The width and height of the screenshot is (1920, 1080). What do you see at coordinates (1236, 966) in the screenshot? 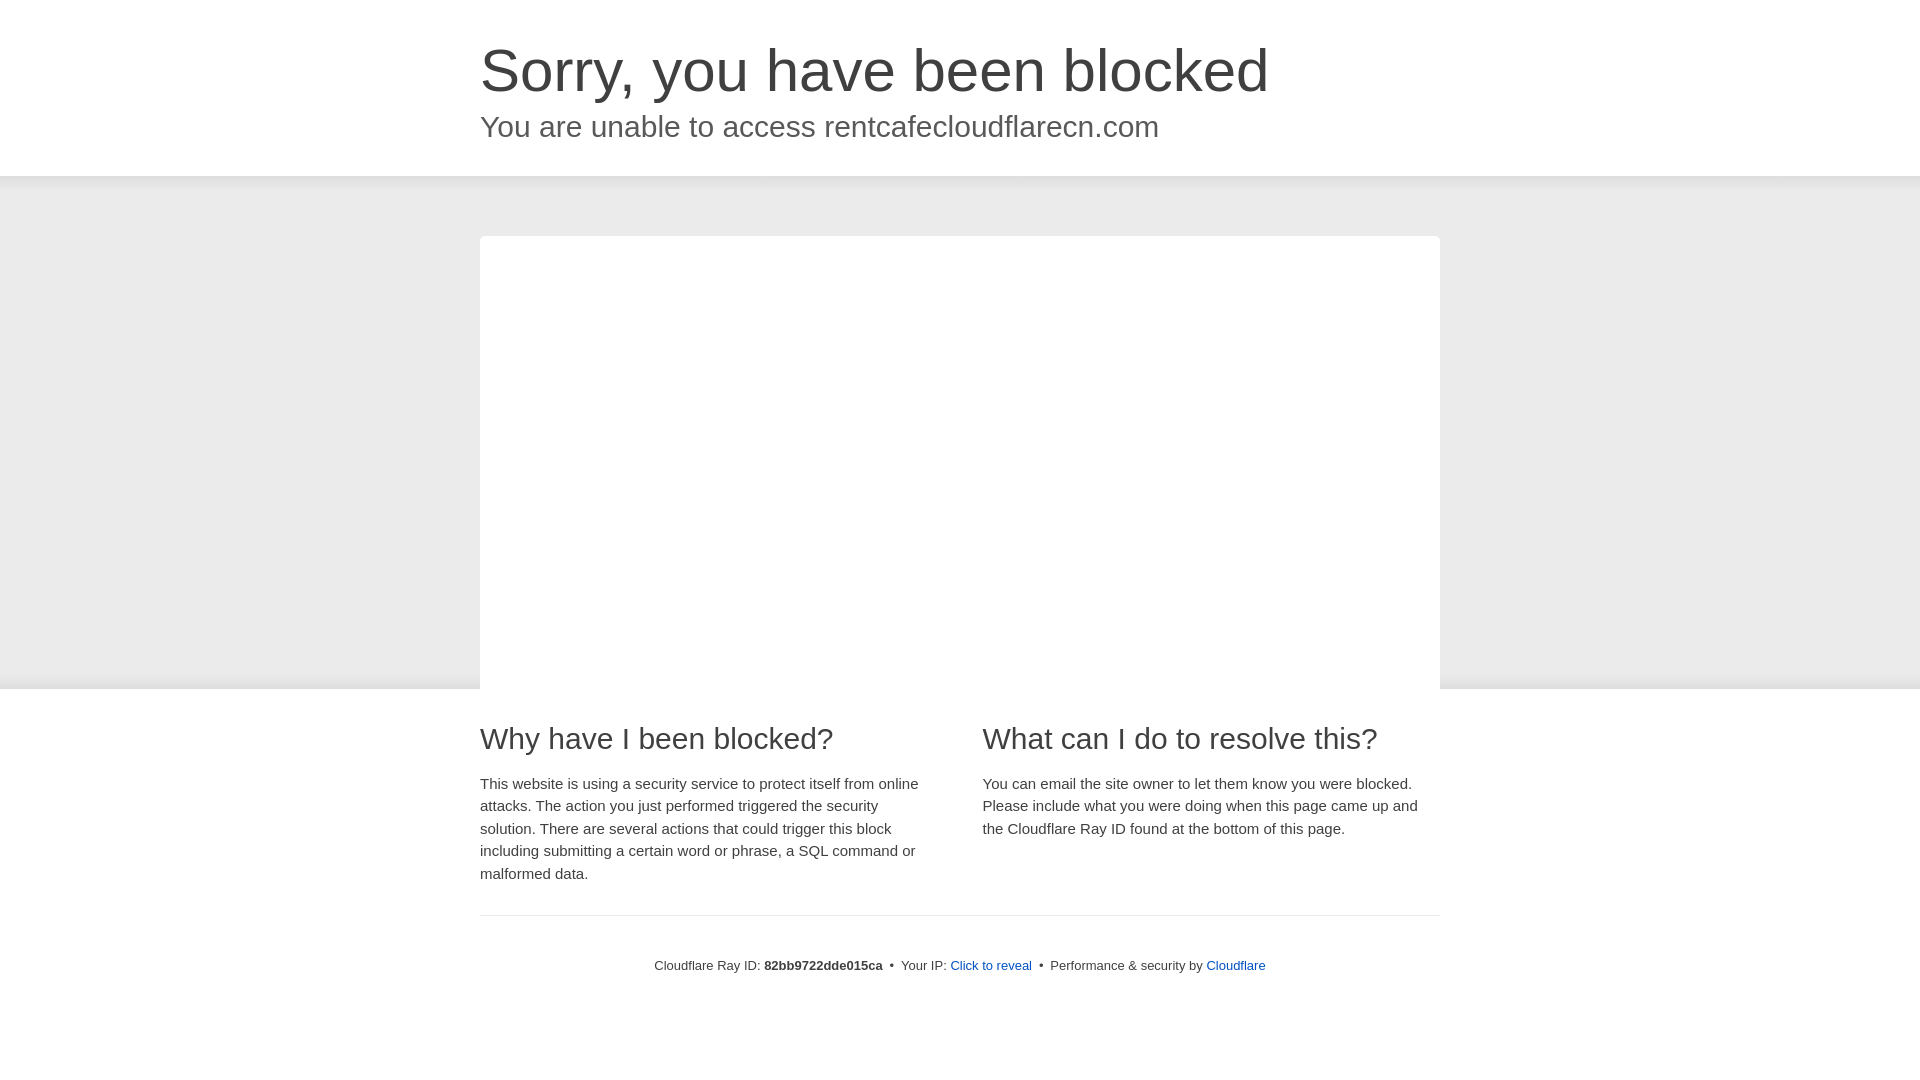
I see `Cloudflare` at bounding box center [1236, 966].